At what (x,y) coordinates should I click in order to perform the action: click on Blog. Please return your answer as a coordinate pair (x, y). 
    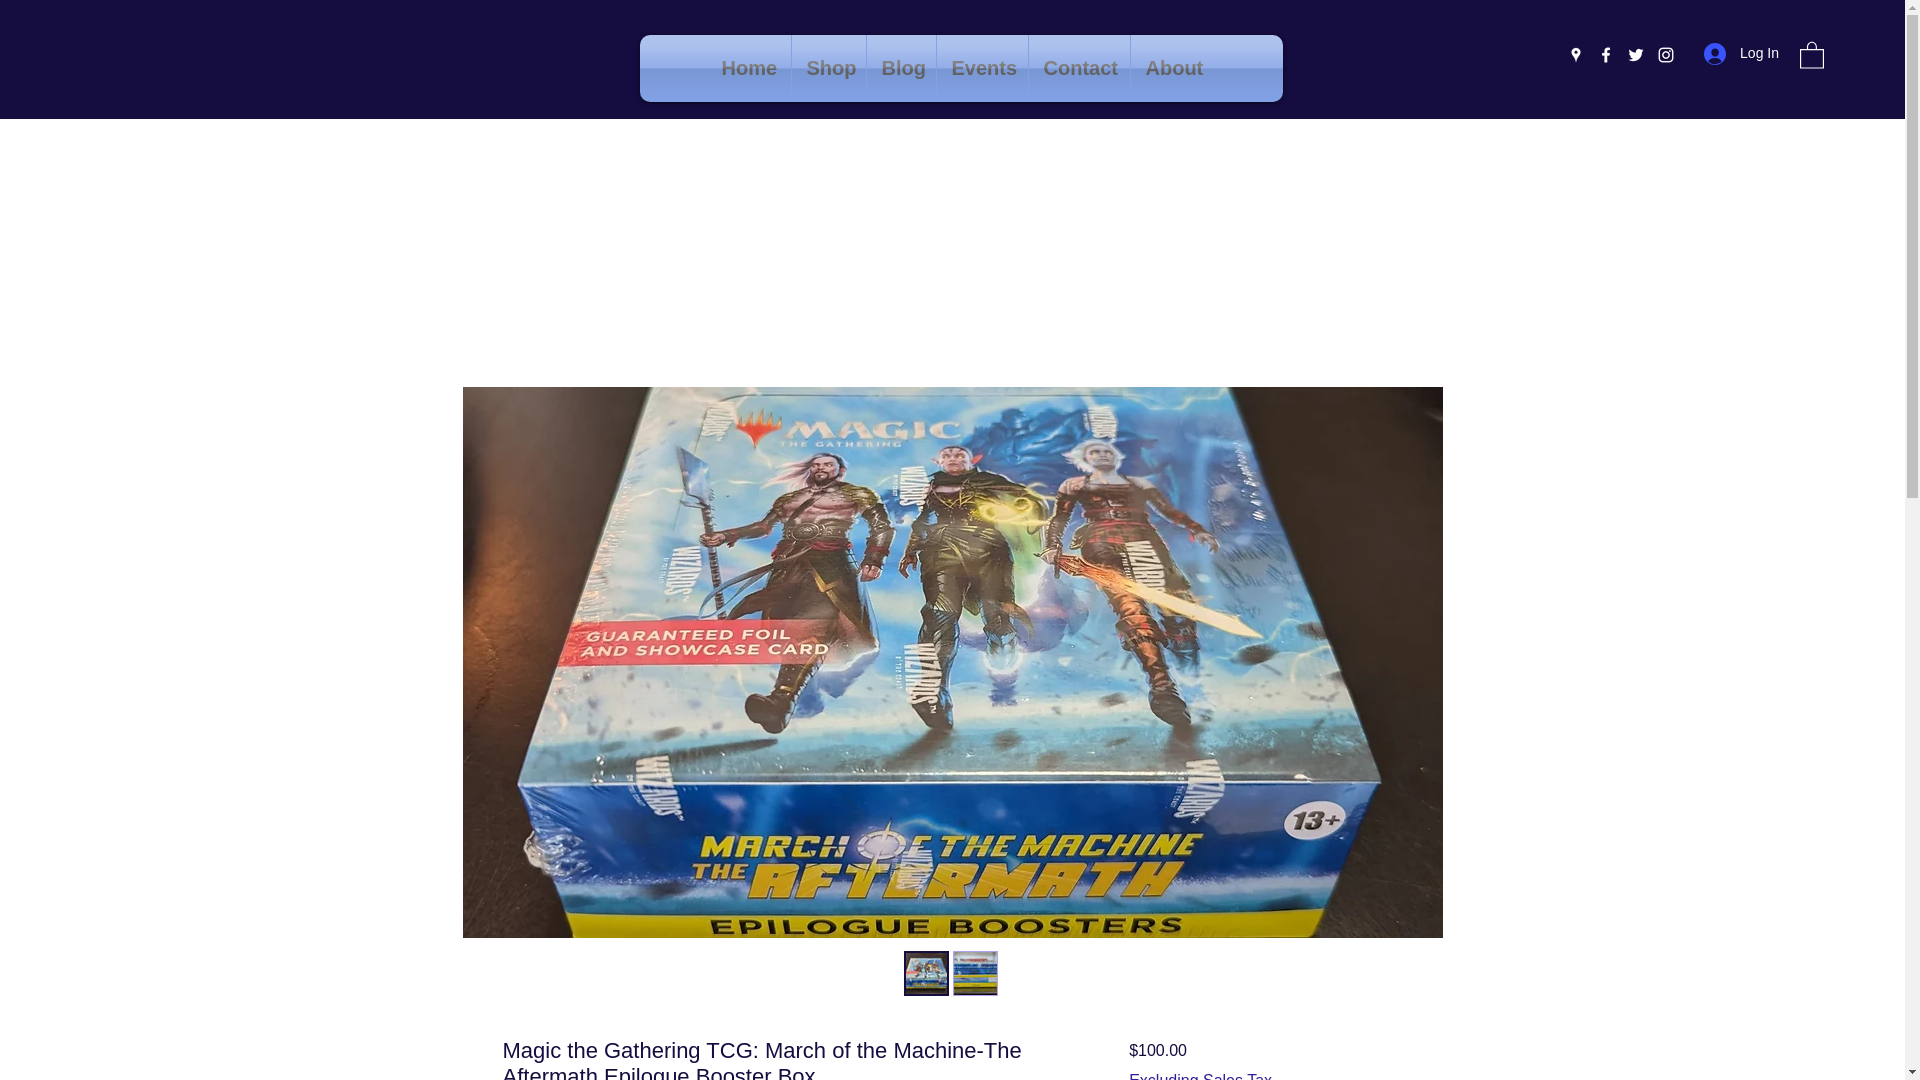
    Looking at the image, I should click on (900, 68).